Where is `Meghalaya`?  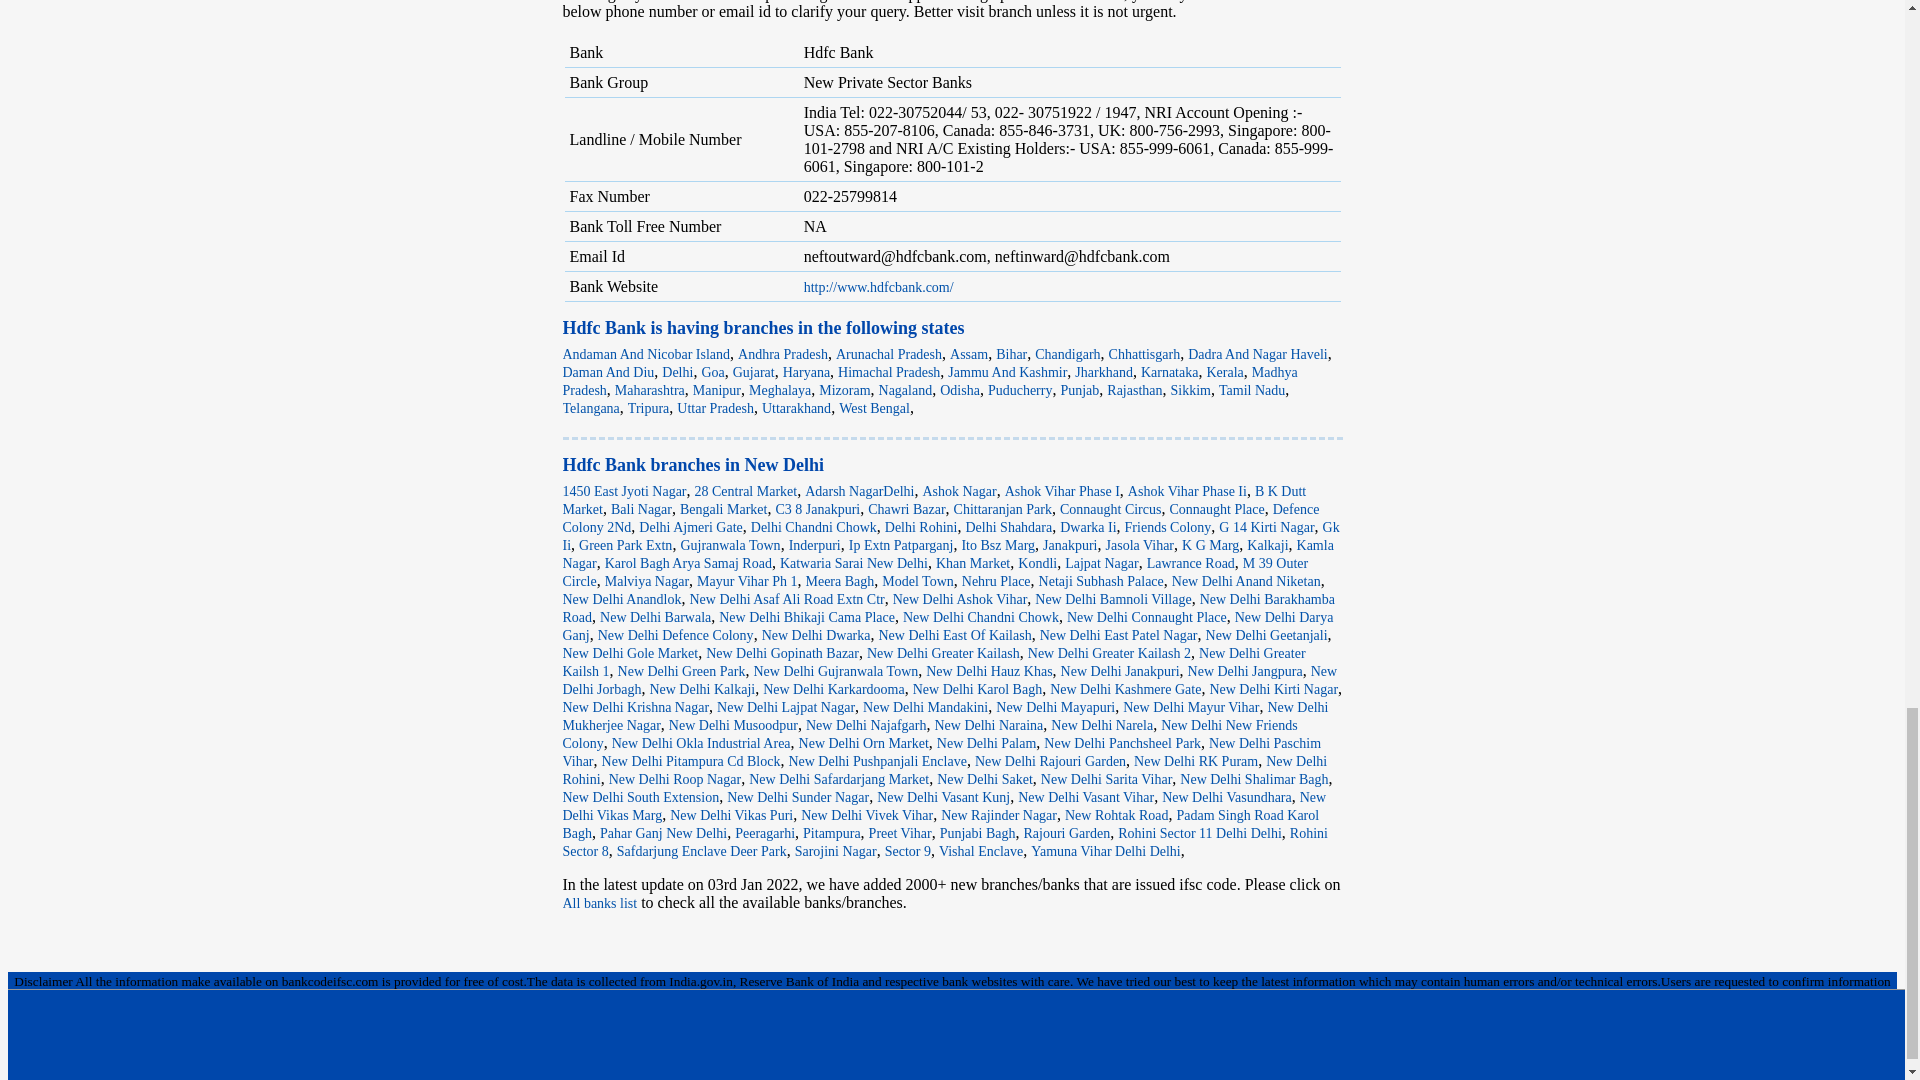 Meghalaya is located at coordinates (779, 390).